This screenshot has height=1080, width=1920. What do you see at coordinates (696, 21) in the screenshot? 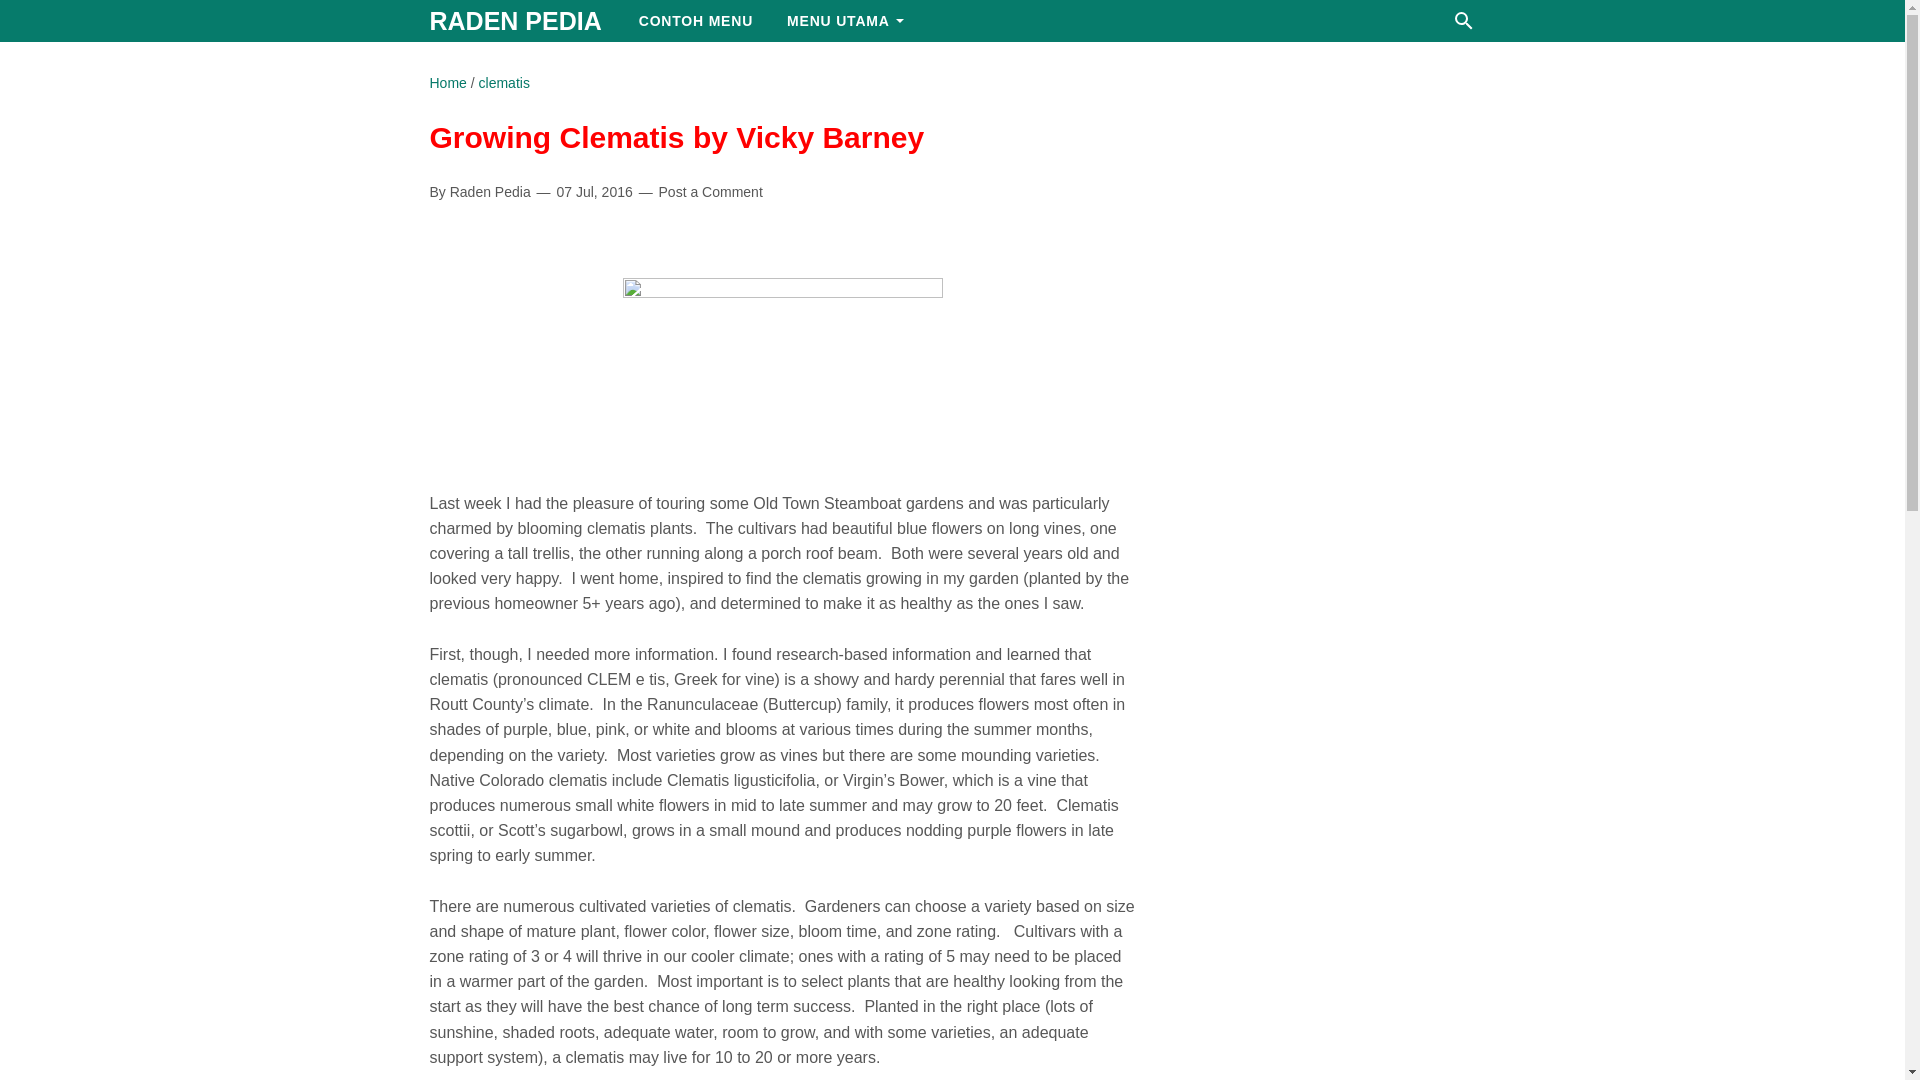
I see `CONTOH MENU` at bounding box center [696, 21].